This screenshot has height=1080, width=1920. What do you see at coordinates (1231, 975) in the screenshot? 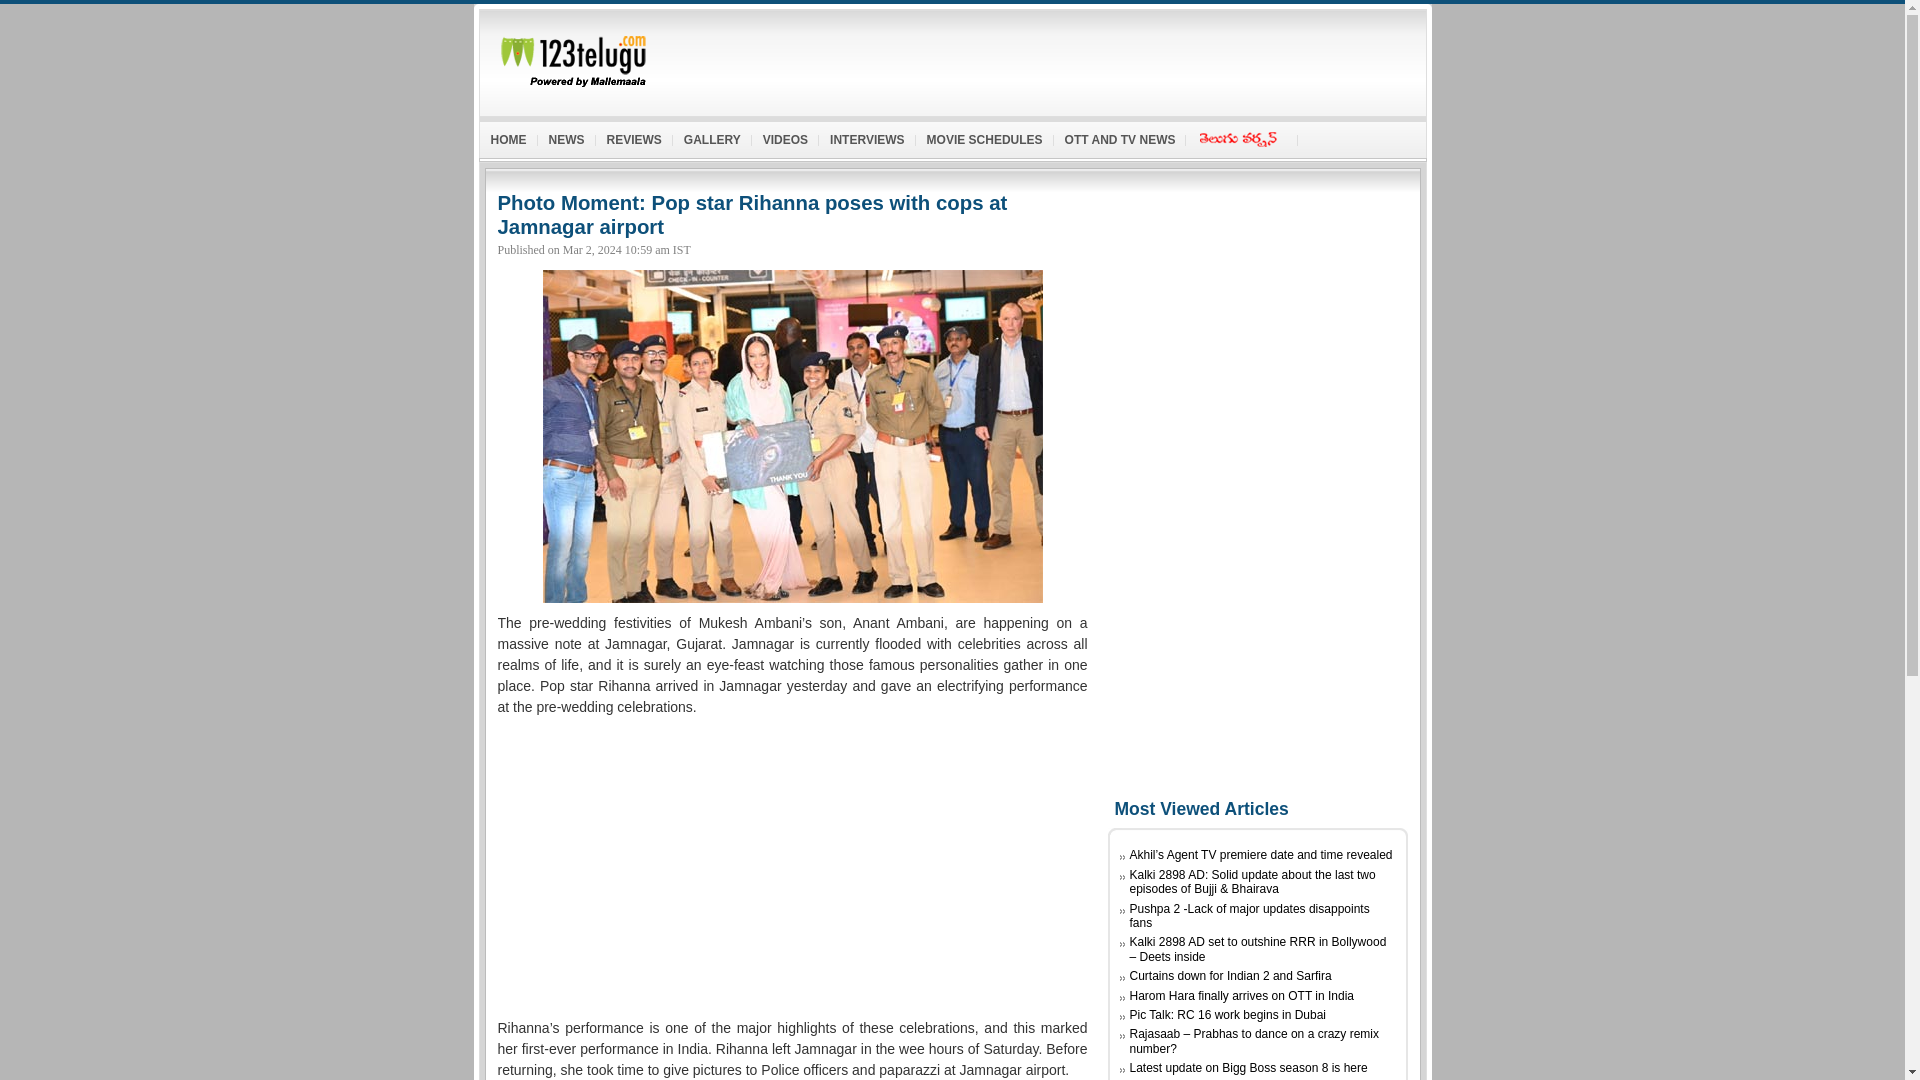
I see `Curtains down for Indian 2 and Sarfira` at bounding box center [1231, 975].